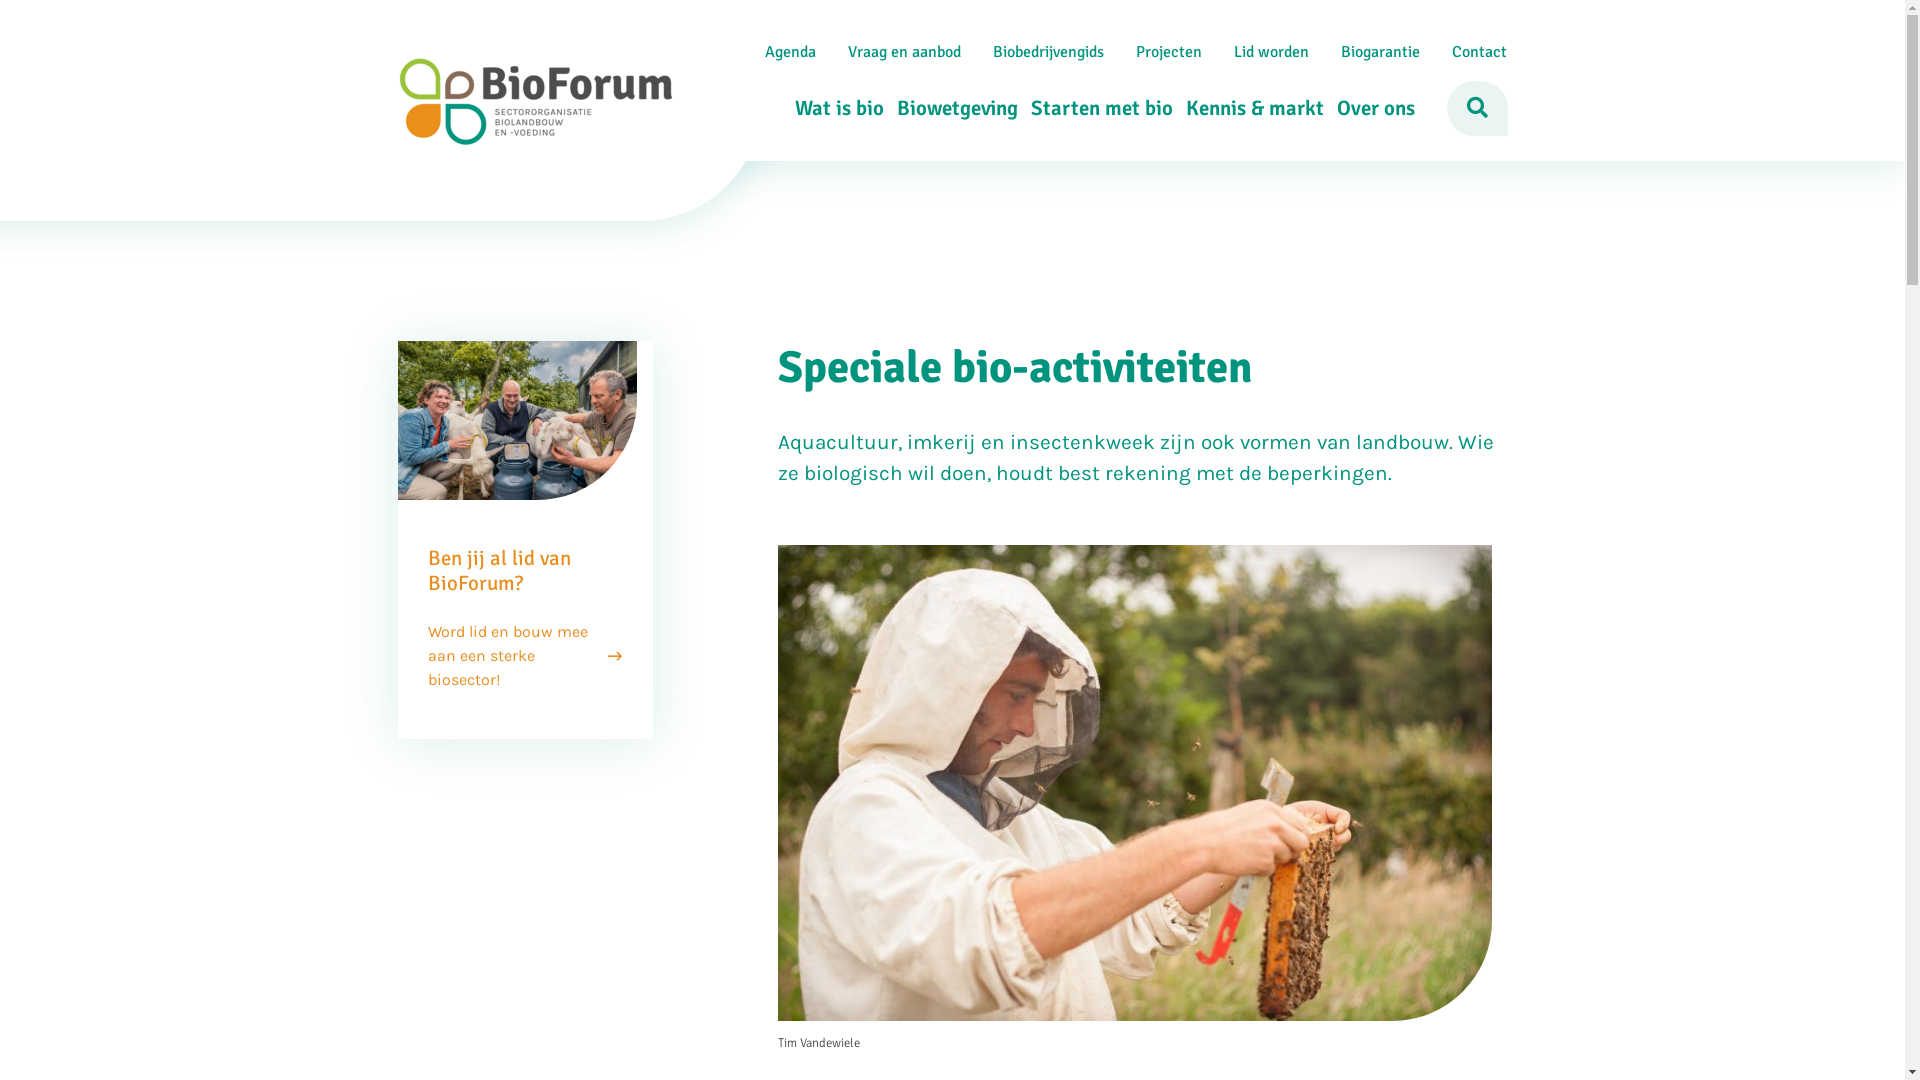 The image size is (1920, 1080). What do you see at coordinates (536, 101) in the screenshot?
I see `bioforum_logo` at bounding box center [536, 101].